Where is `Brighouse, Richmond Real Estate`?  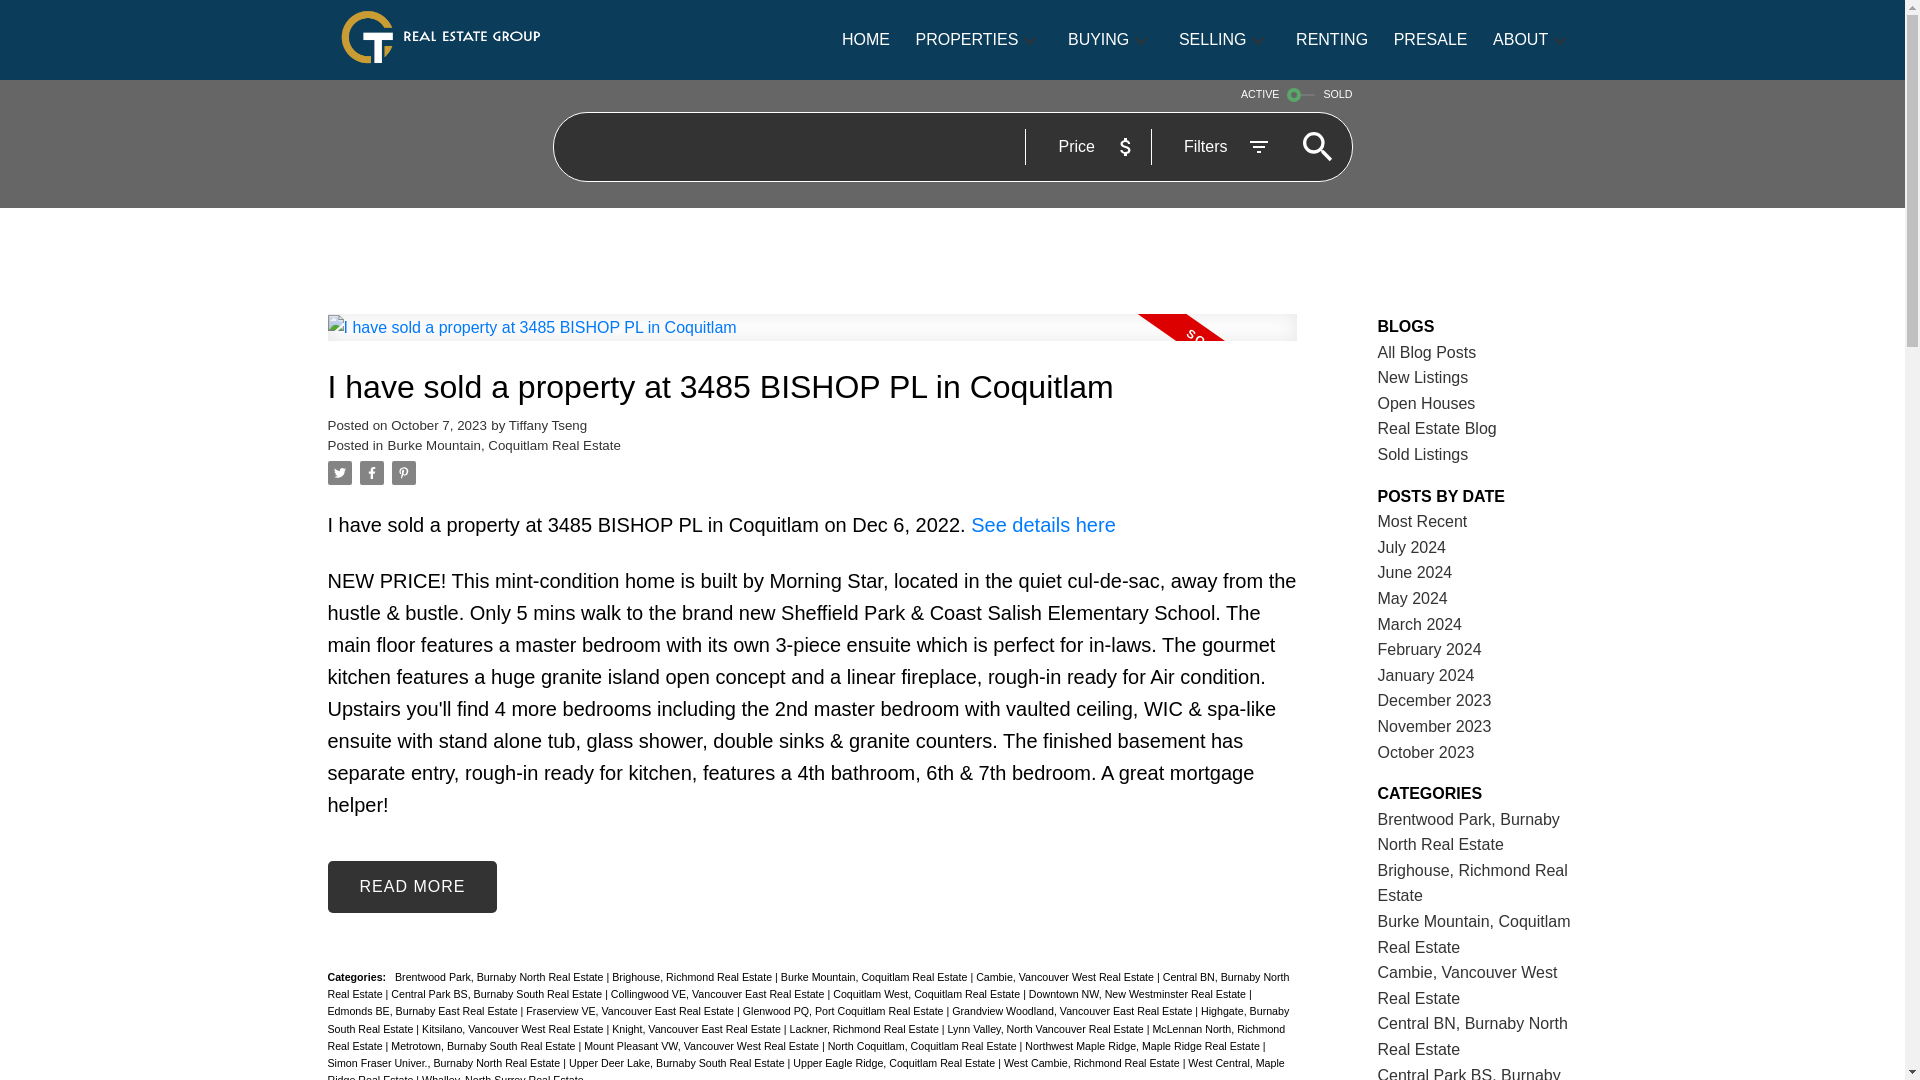
Brighouse, Richmond Real Estate is located at coordinates (694, 976).